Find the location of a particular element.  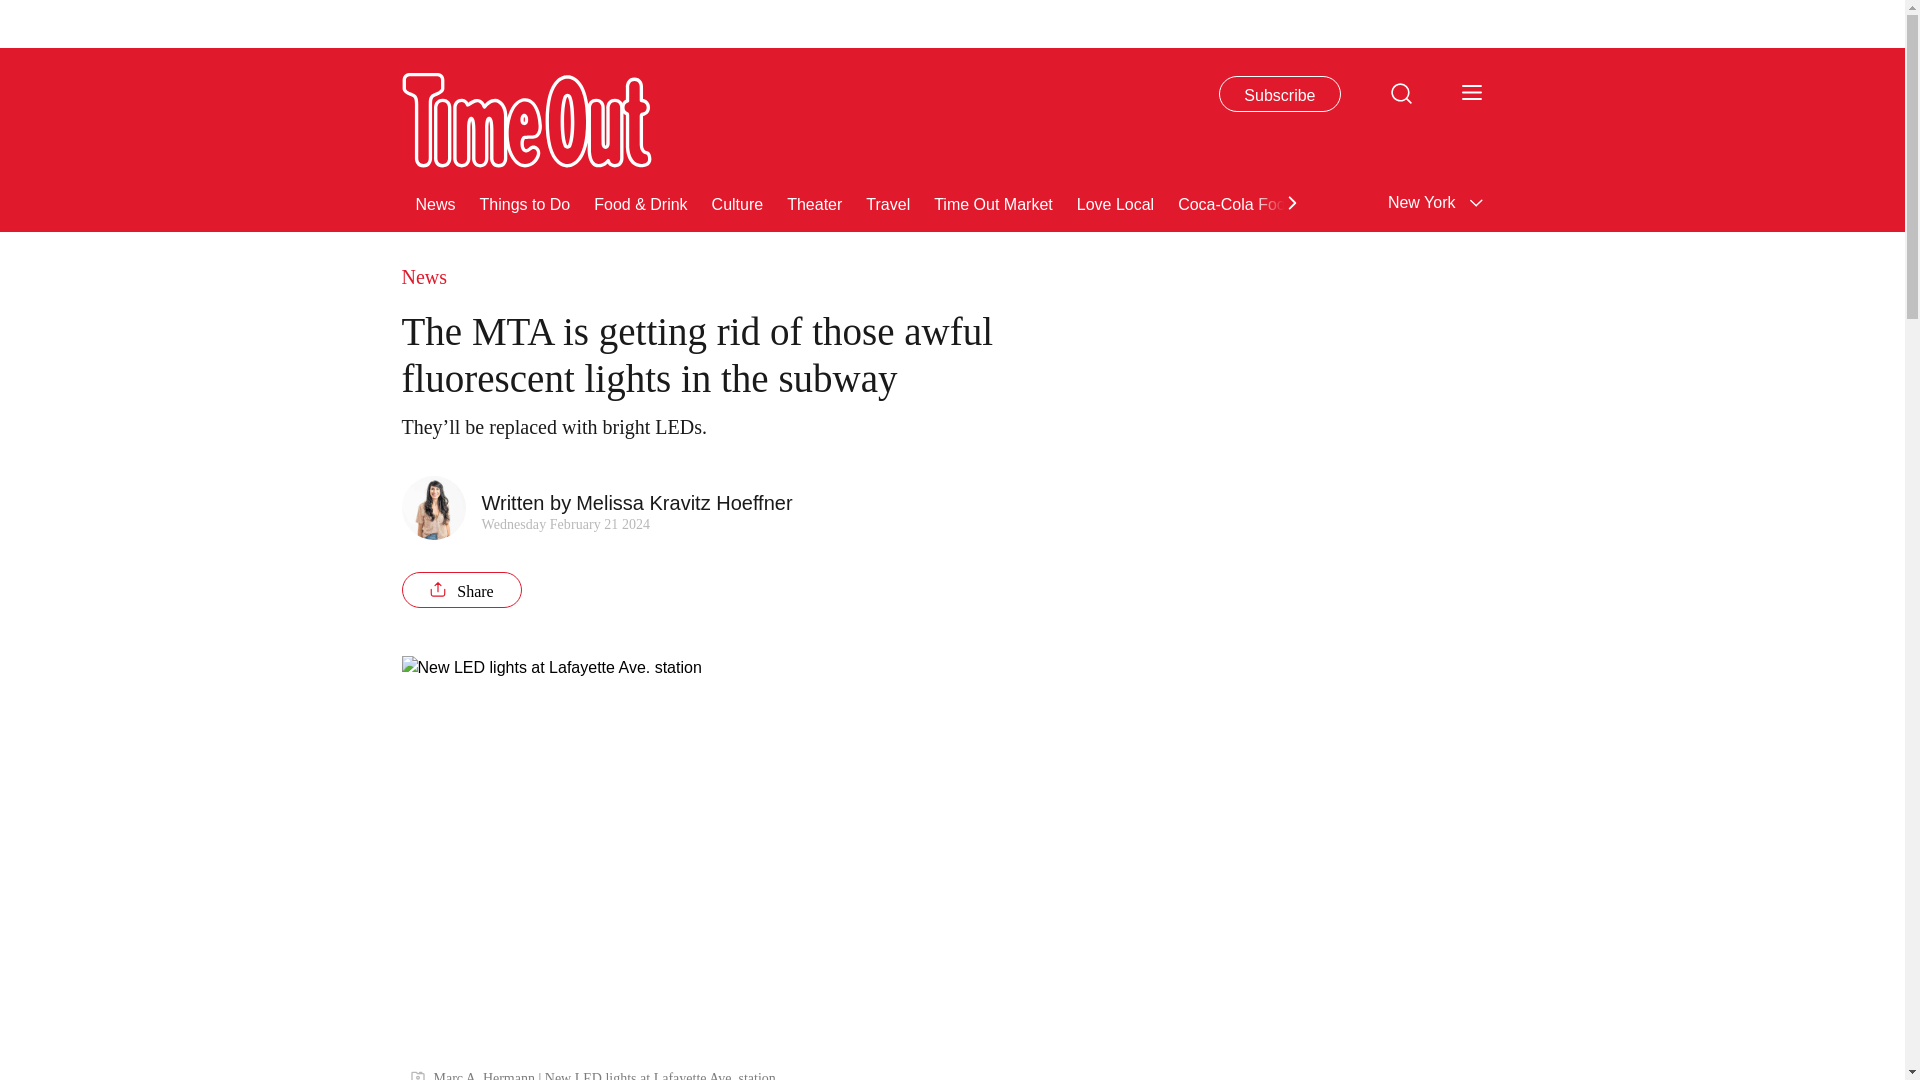

Search is located at coordinates (1400, 92).